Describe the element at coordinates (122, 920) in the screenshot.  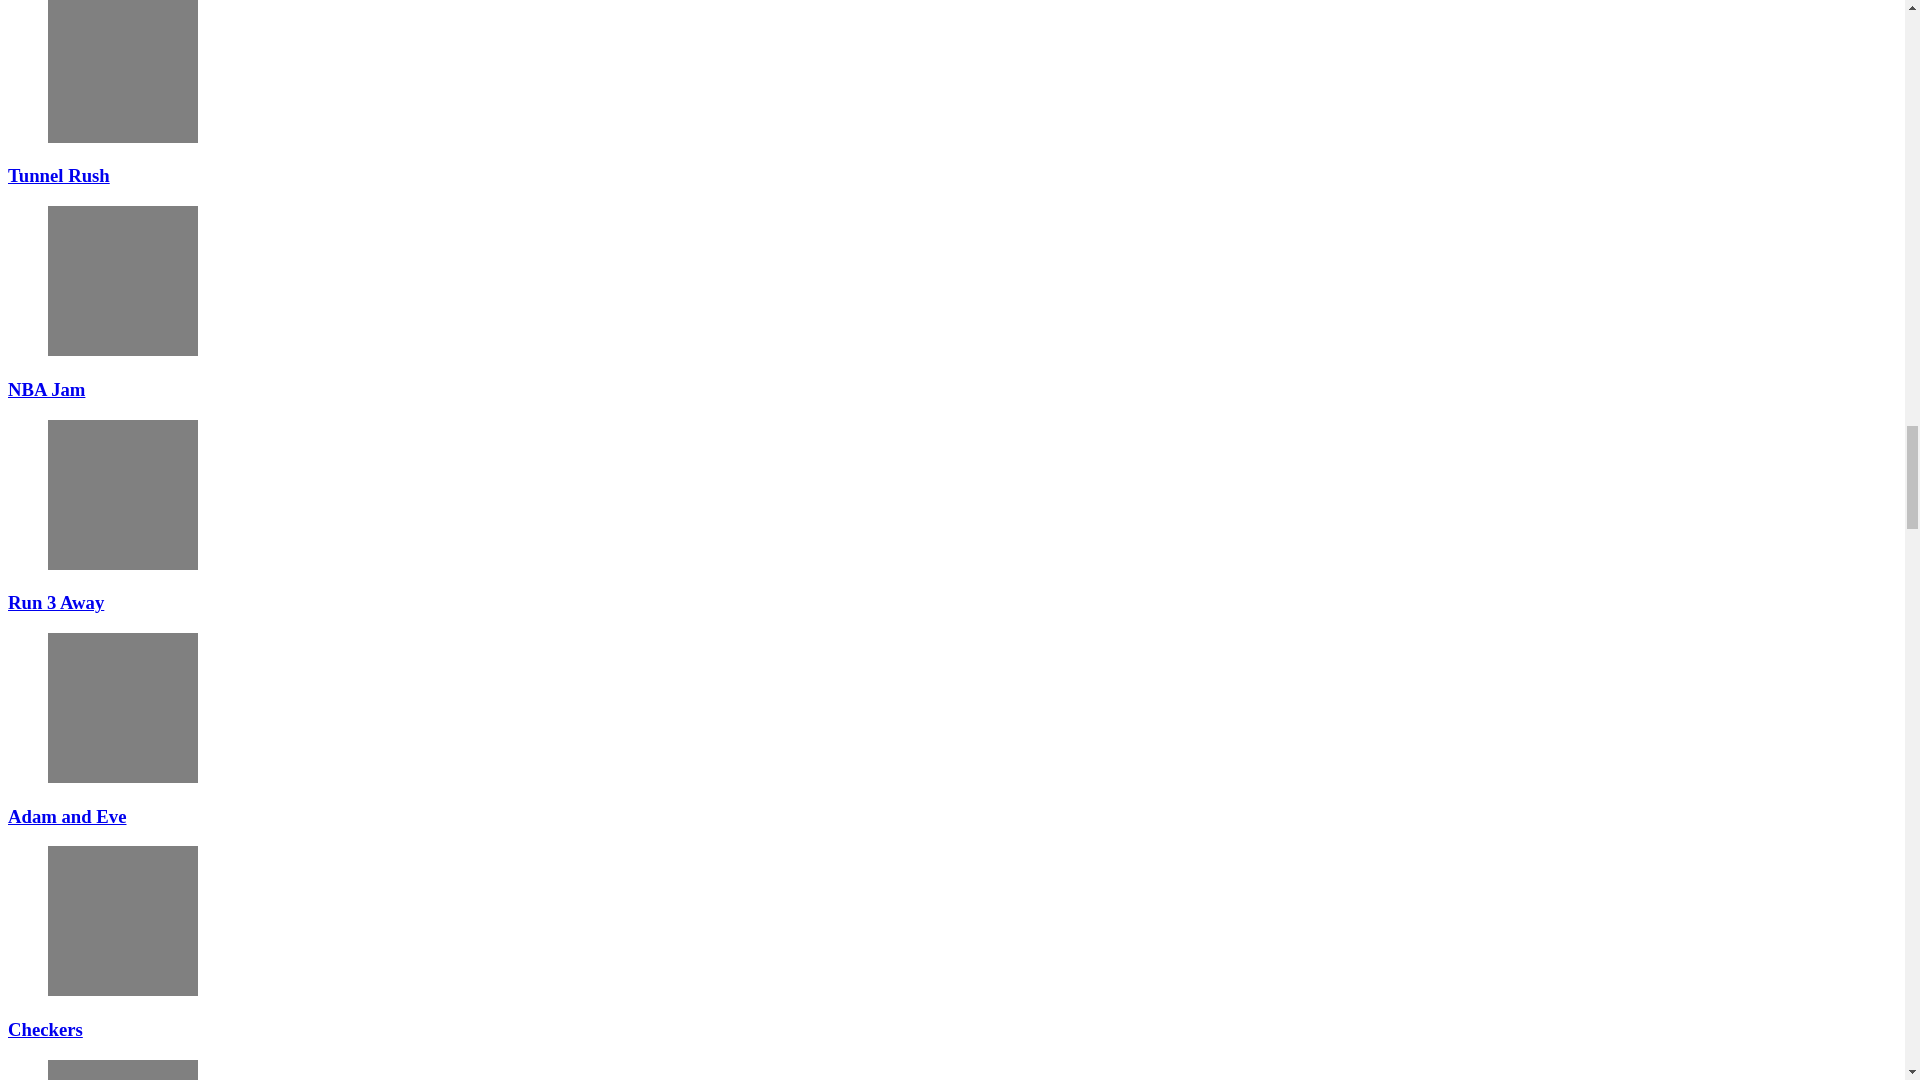
I see `Checkers` at that location.